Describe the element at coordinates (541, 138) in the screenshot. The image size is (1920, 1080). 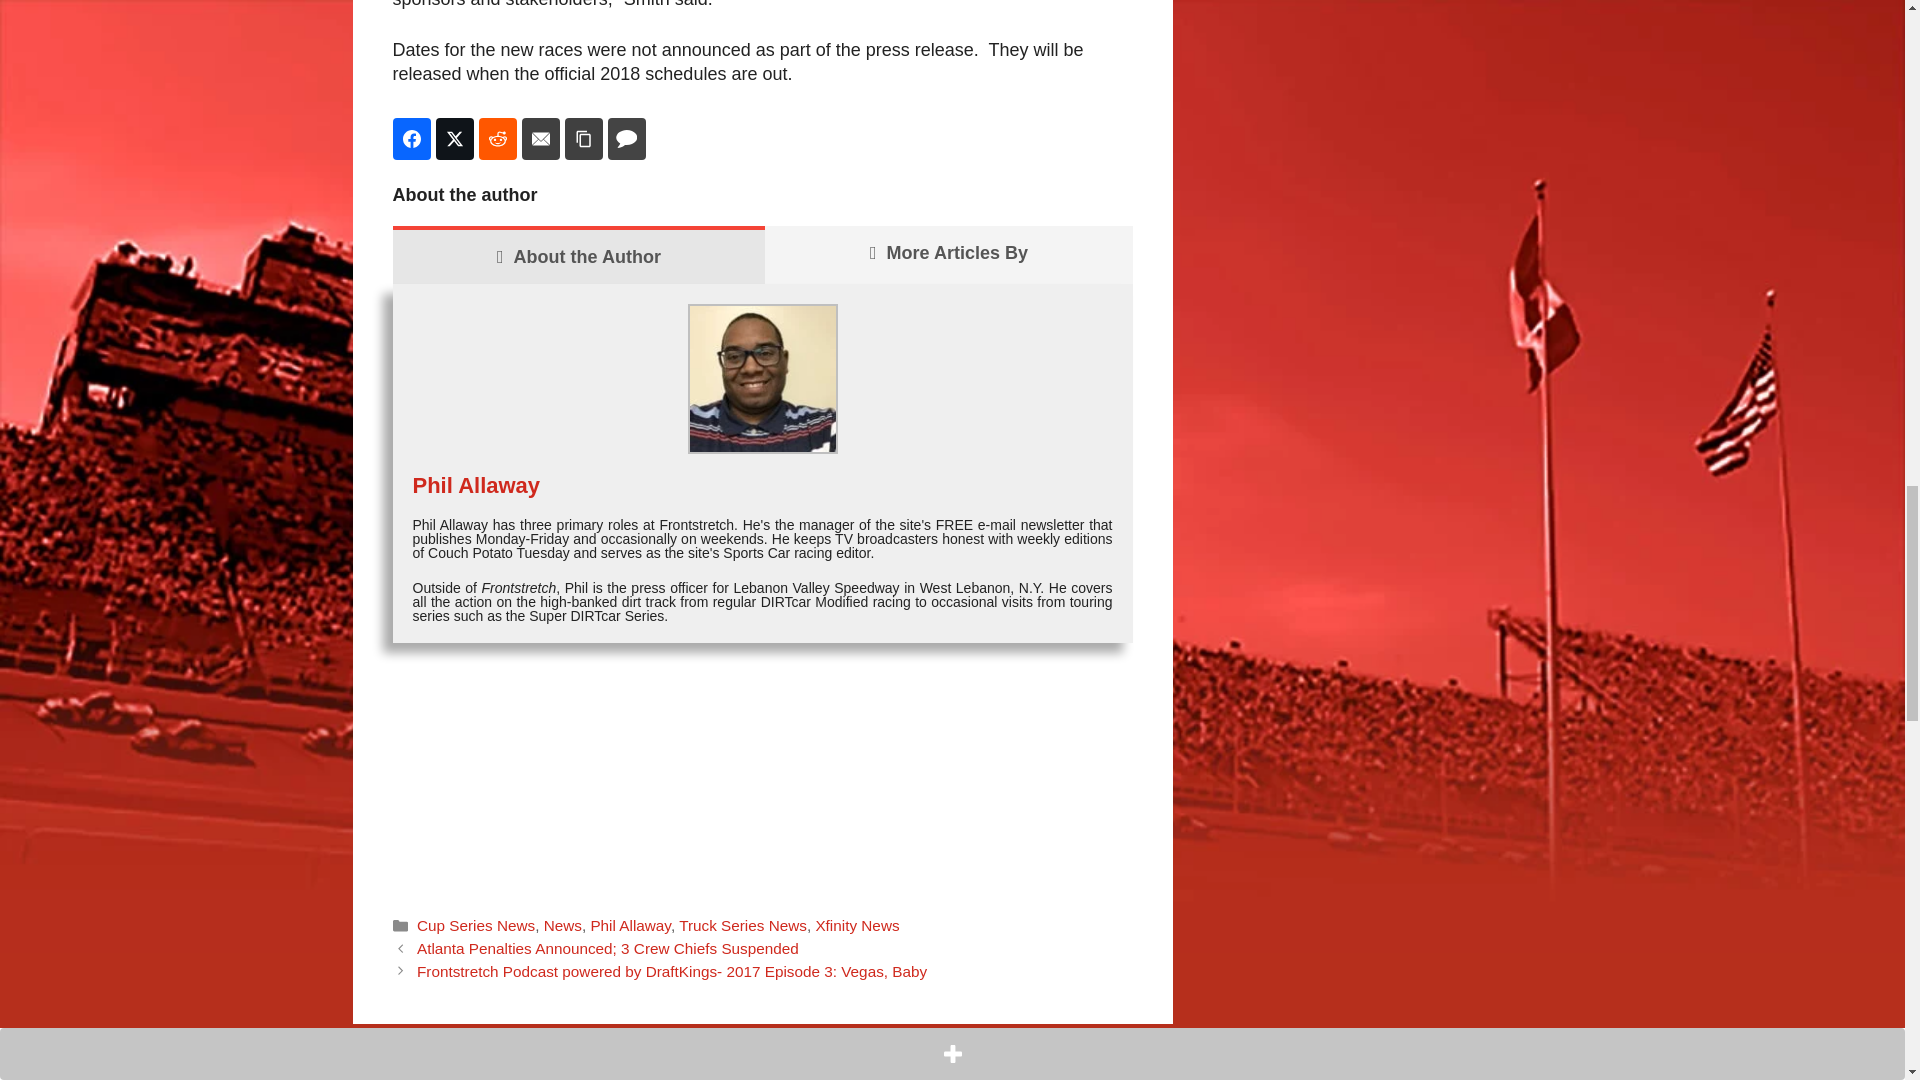
I see `Share on Email` at that location.